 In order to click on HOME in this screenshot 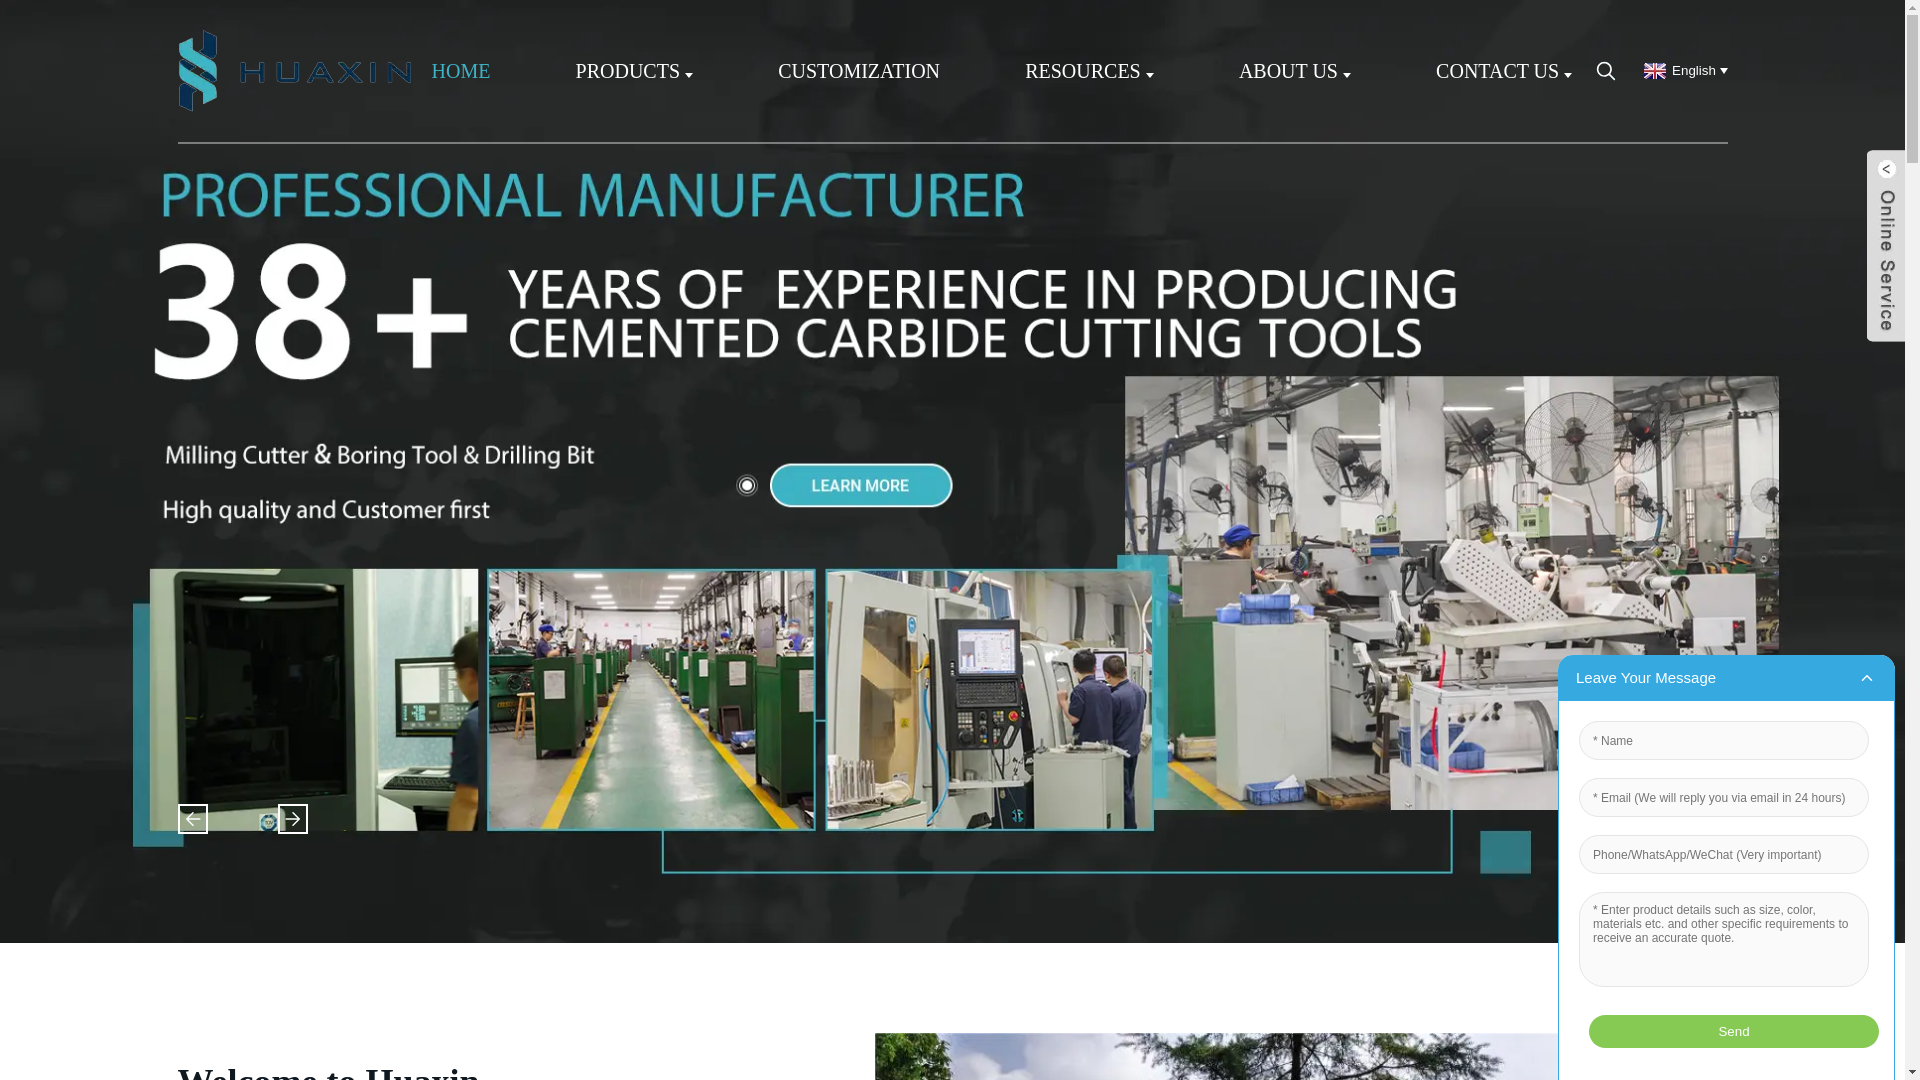, I will do `click(462, 70)`.